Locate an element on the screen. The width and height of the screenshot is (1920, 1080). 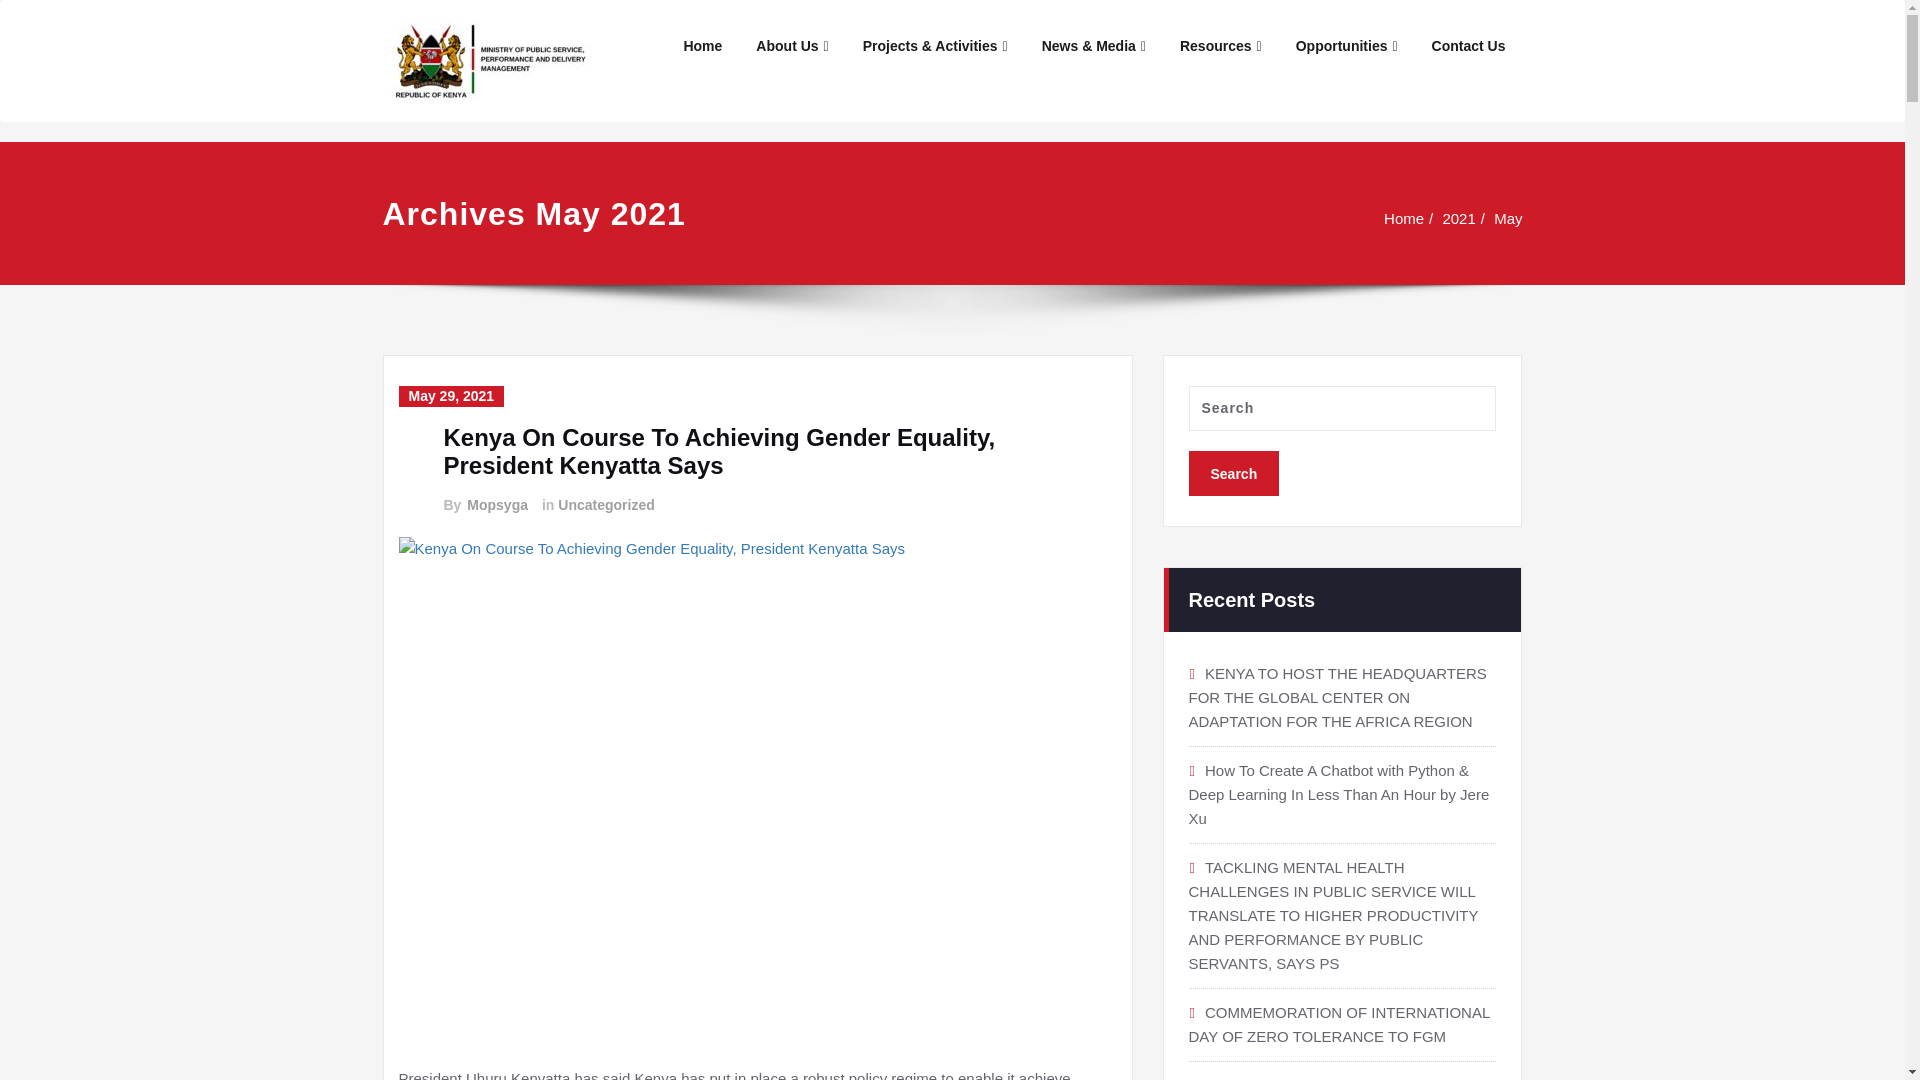
Contact Us is located at coordinates (1468, 46).